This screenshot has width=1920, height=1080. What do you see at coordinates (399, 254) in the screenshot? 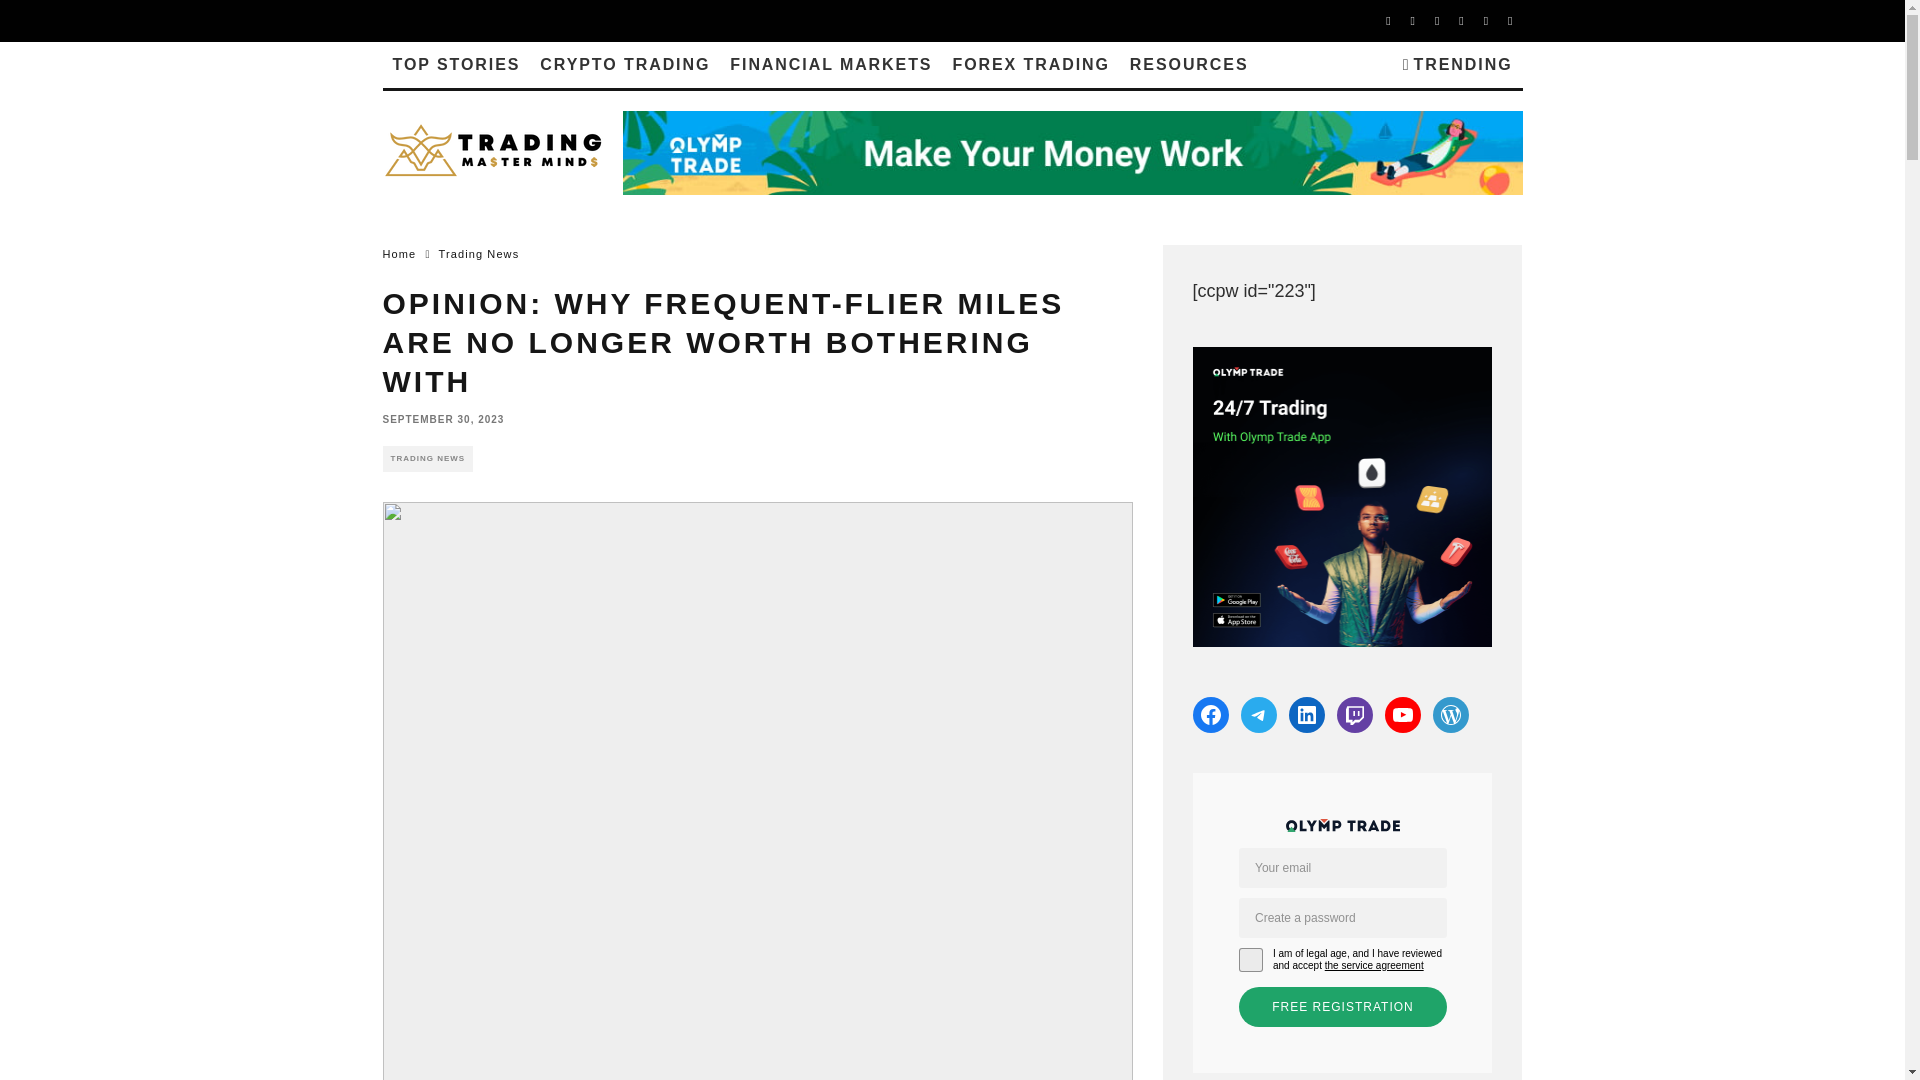
I see `Home` at bounding box center [399, 254].